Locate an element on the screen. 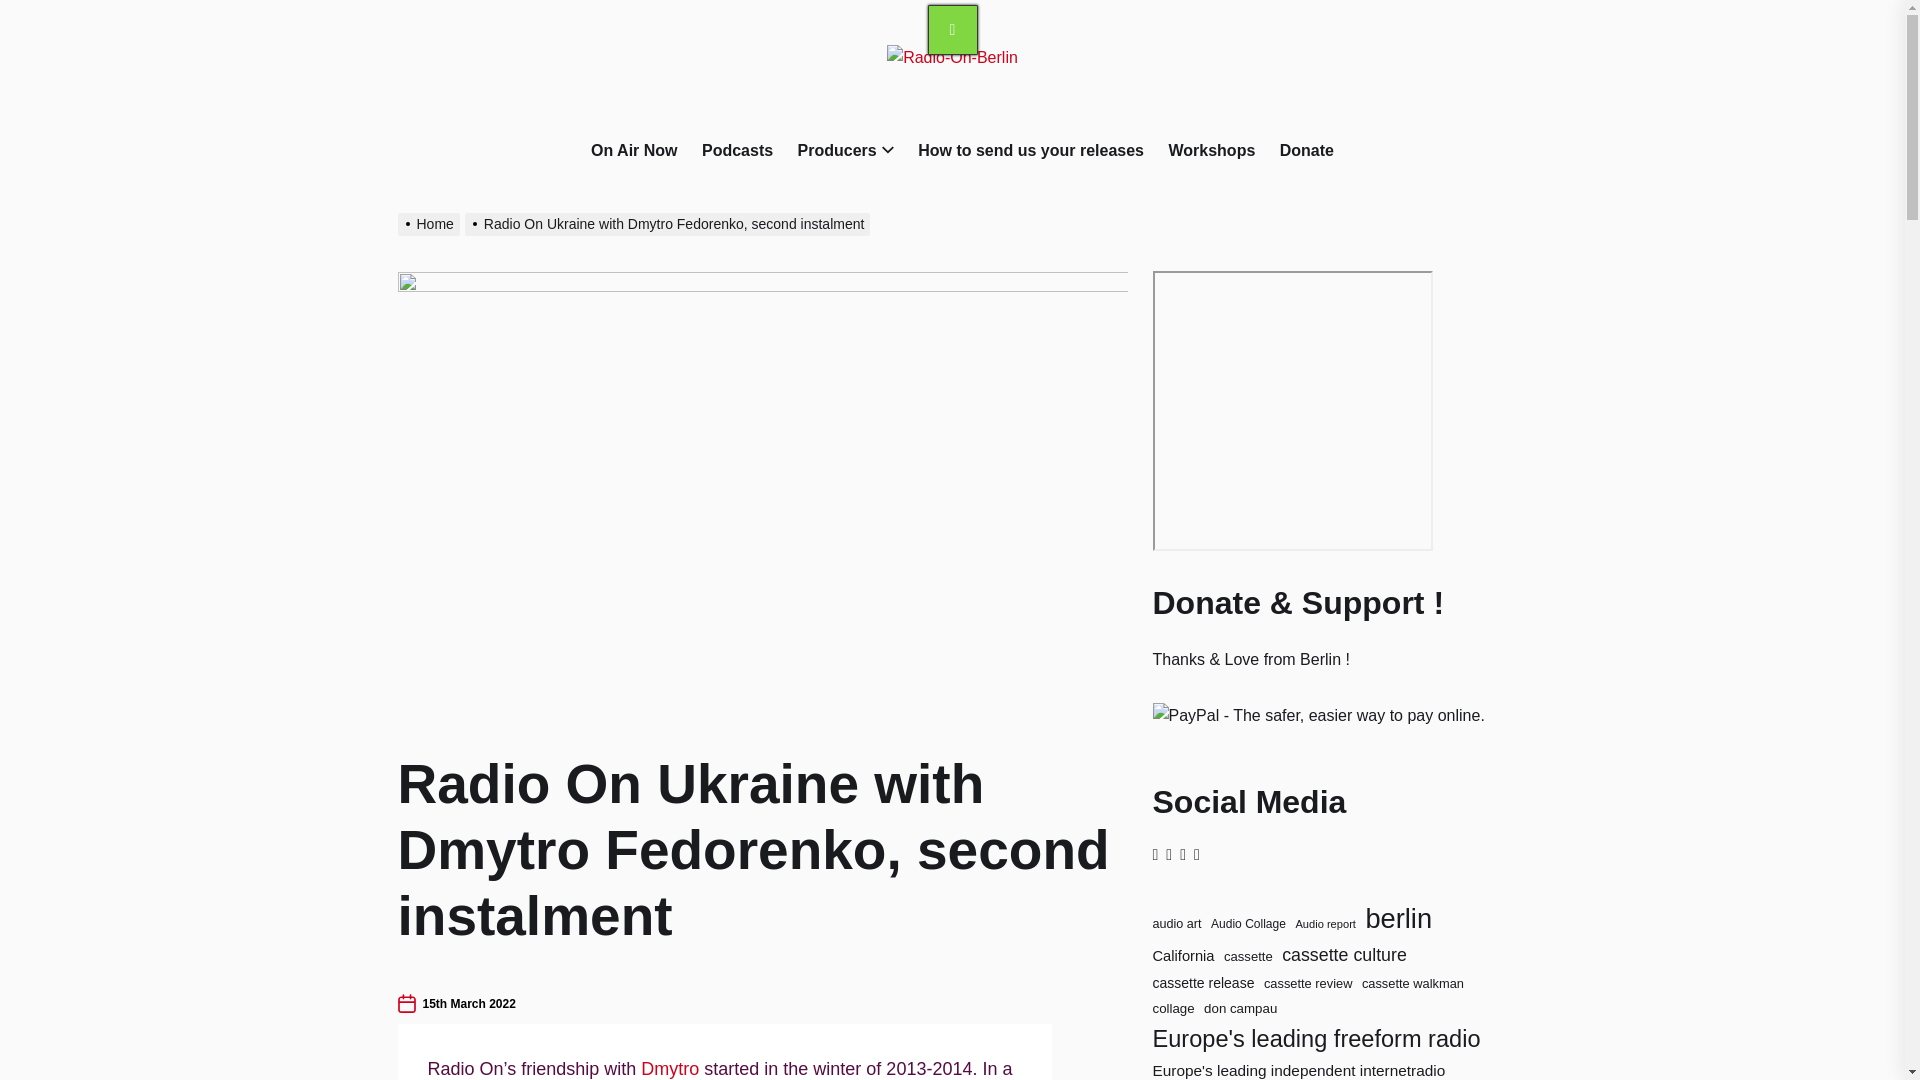 This screenshot has height=1080, width=1920. Podcasts is located at coordinates (738, 151).